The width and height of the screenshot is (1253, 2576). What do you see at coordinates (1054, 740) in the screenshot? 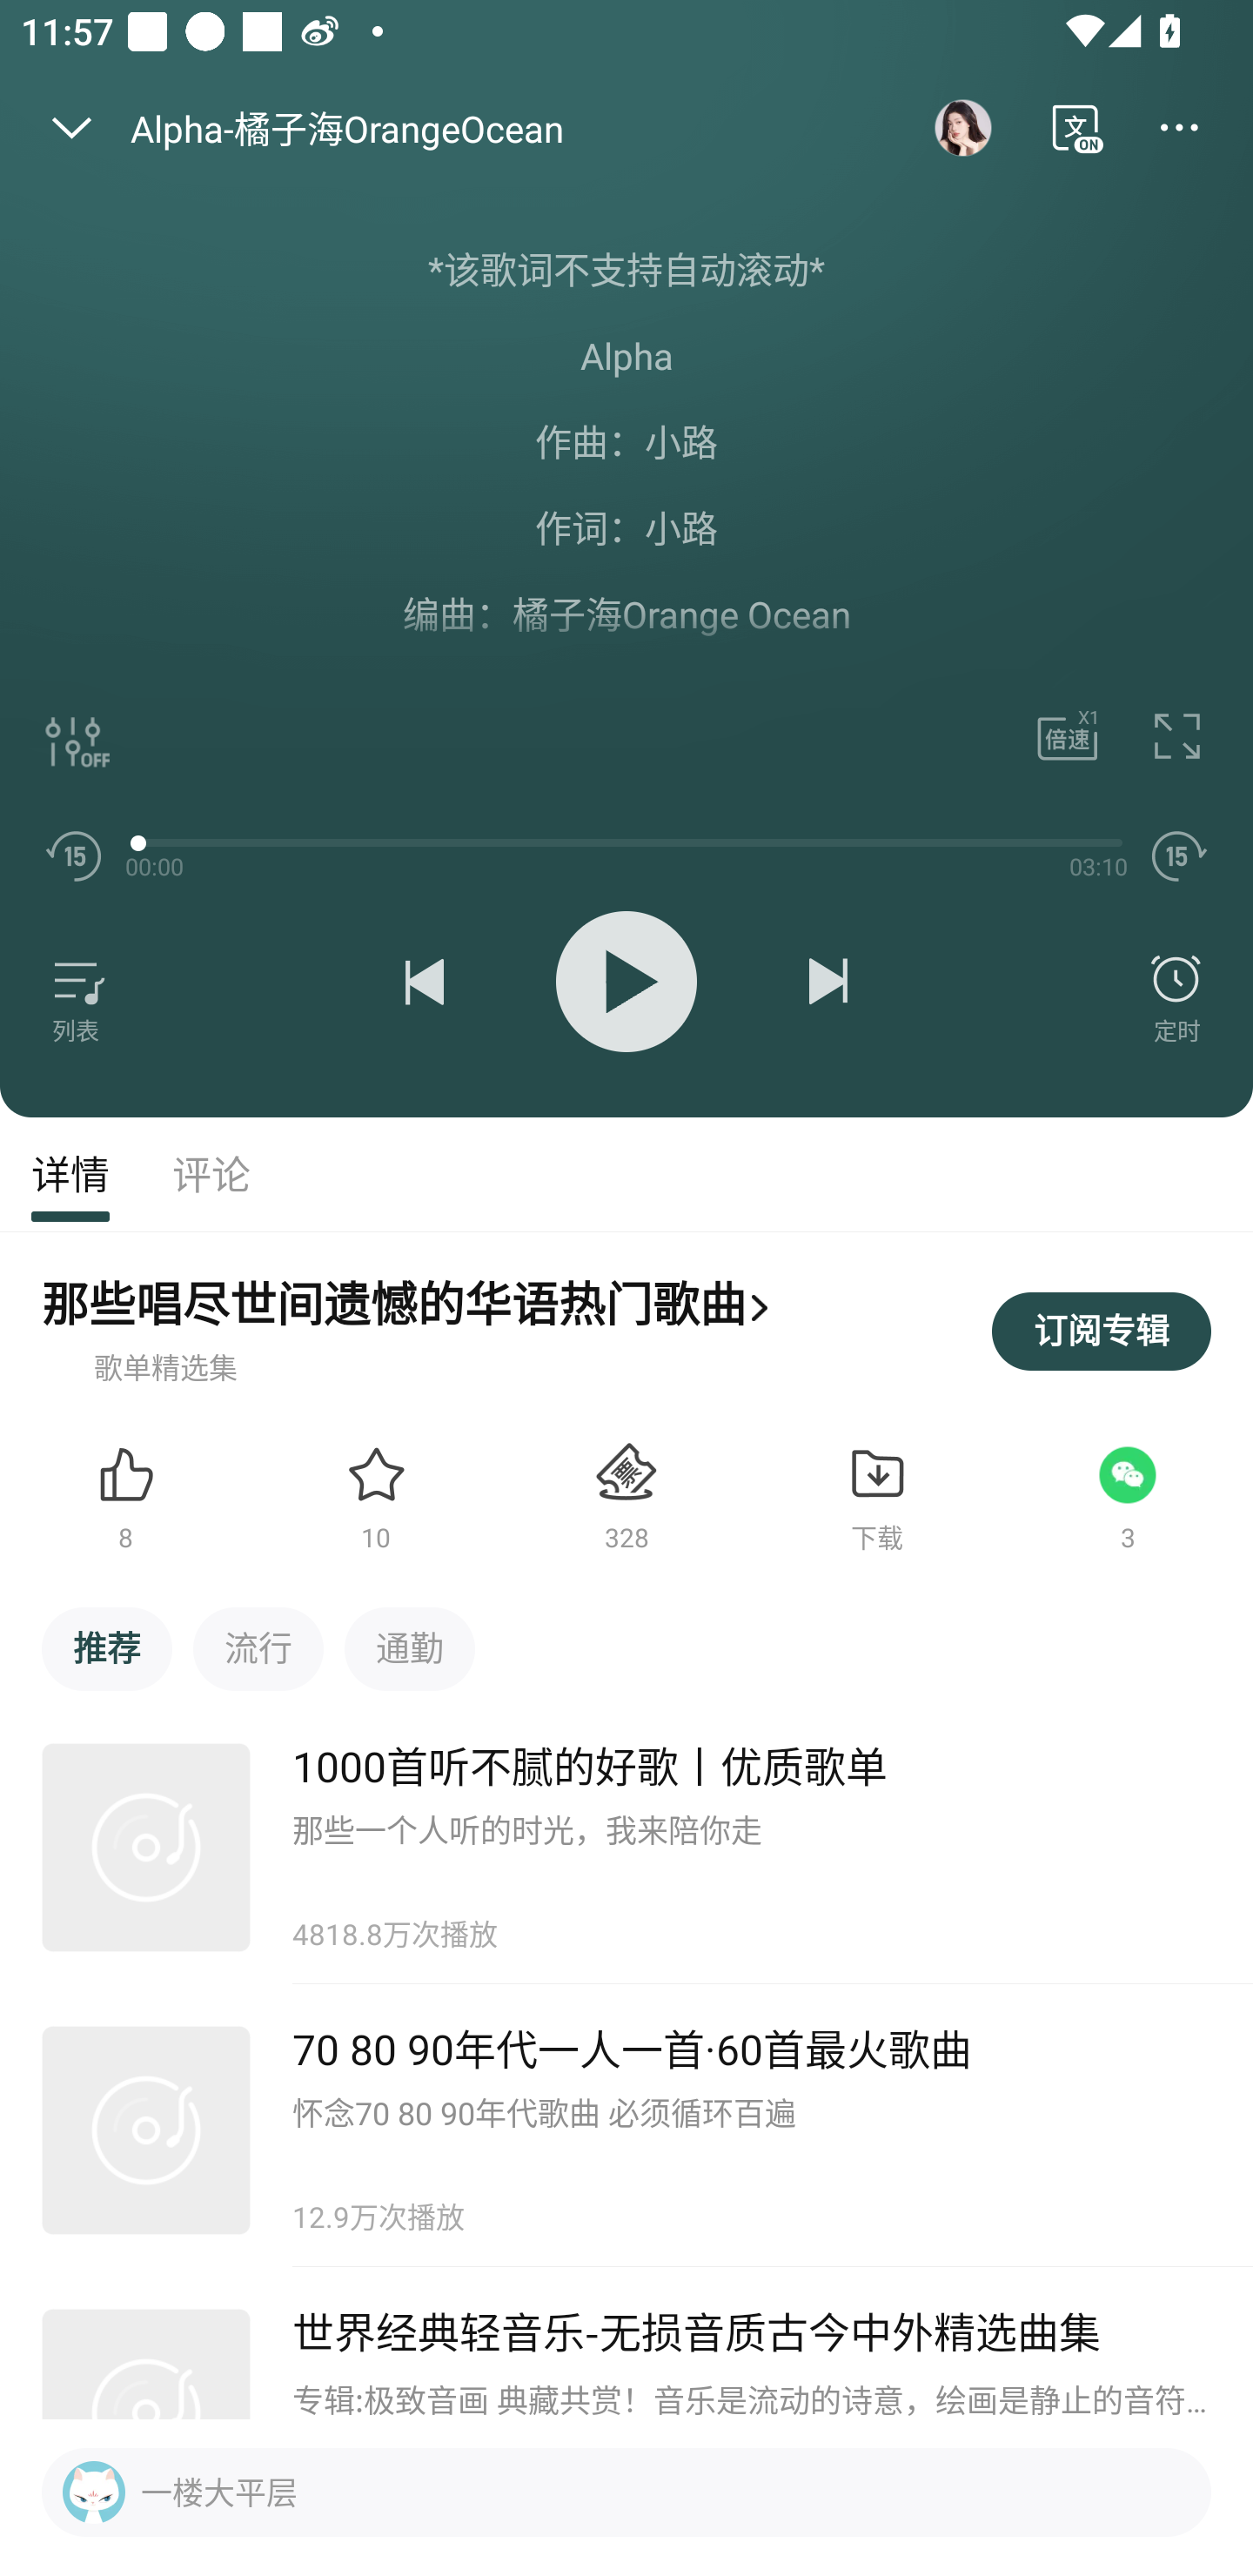
I see `倍速播放，当前1倍 X1` at bounding box center [1054, 740].